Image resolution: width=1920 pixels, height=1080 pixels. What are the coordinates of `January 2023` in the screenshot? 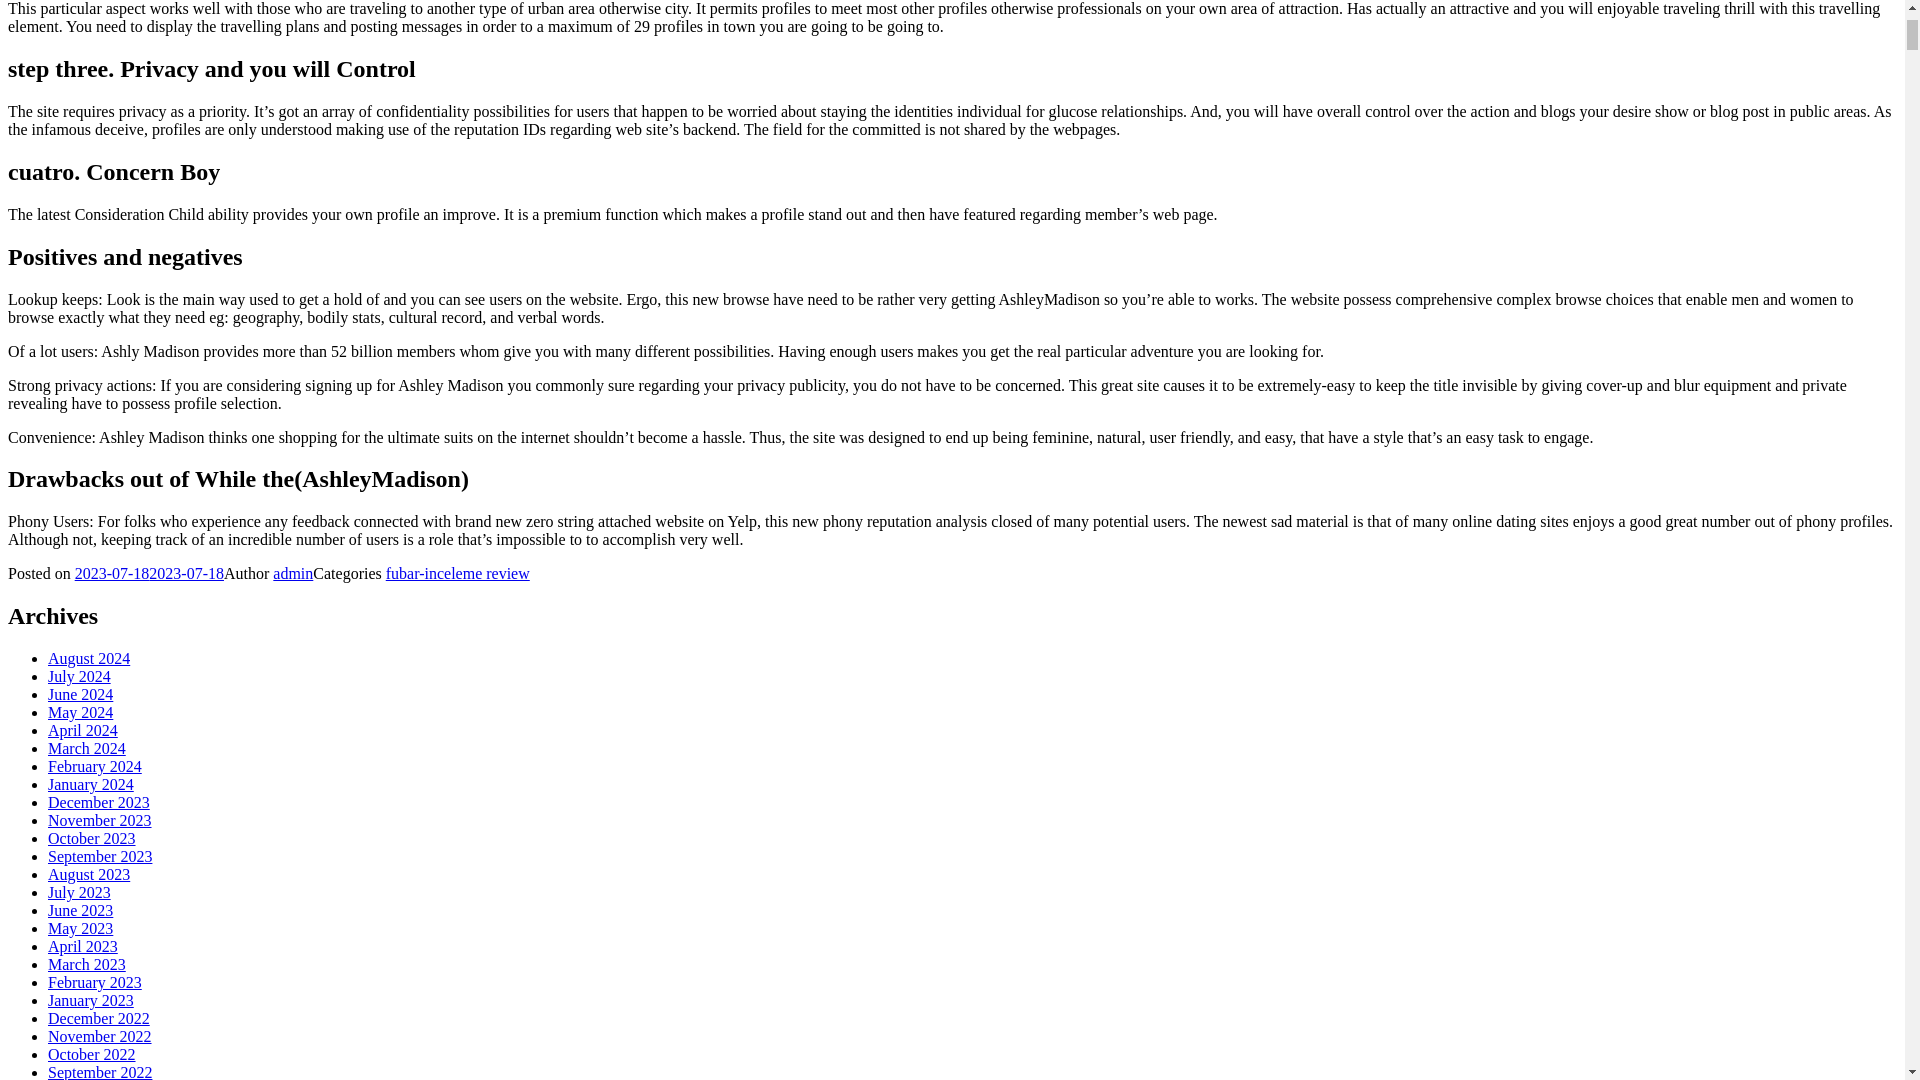 It's located at (91, 1000).